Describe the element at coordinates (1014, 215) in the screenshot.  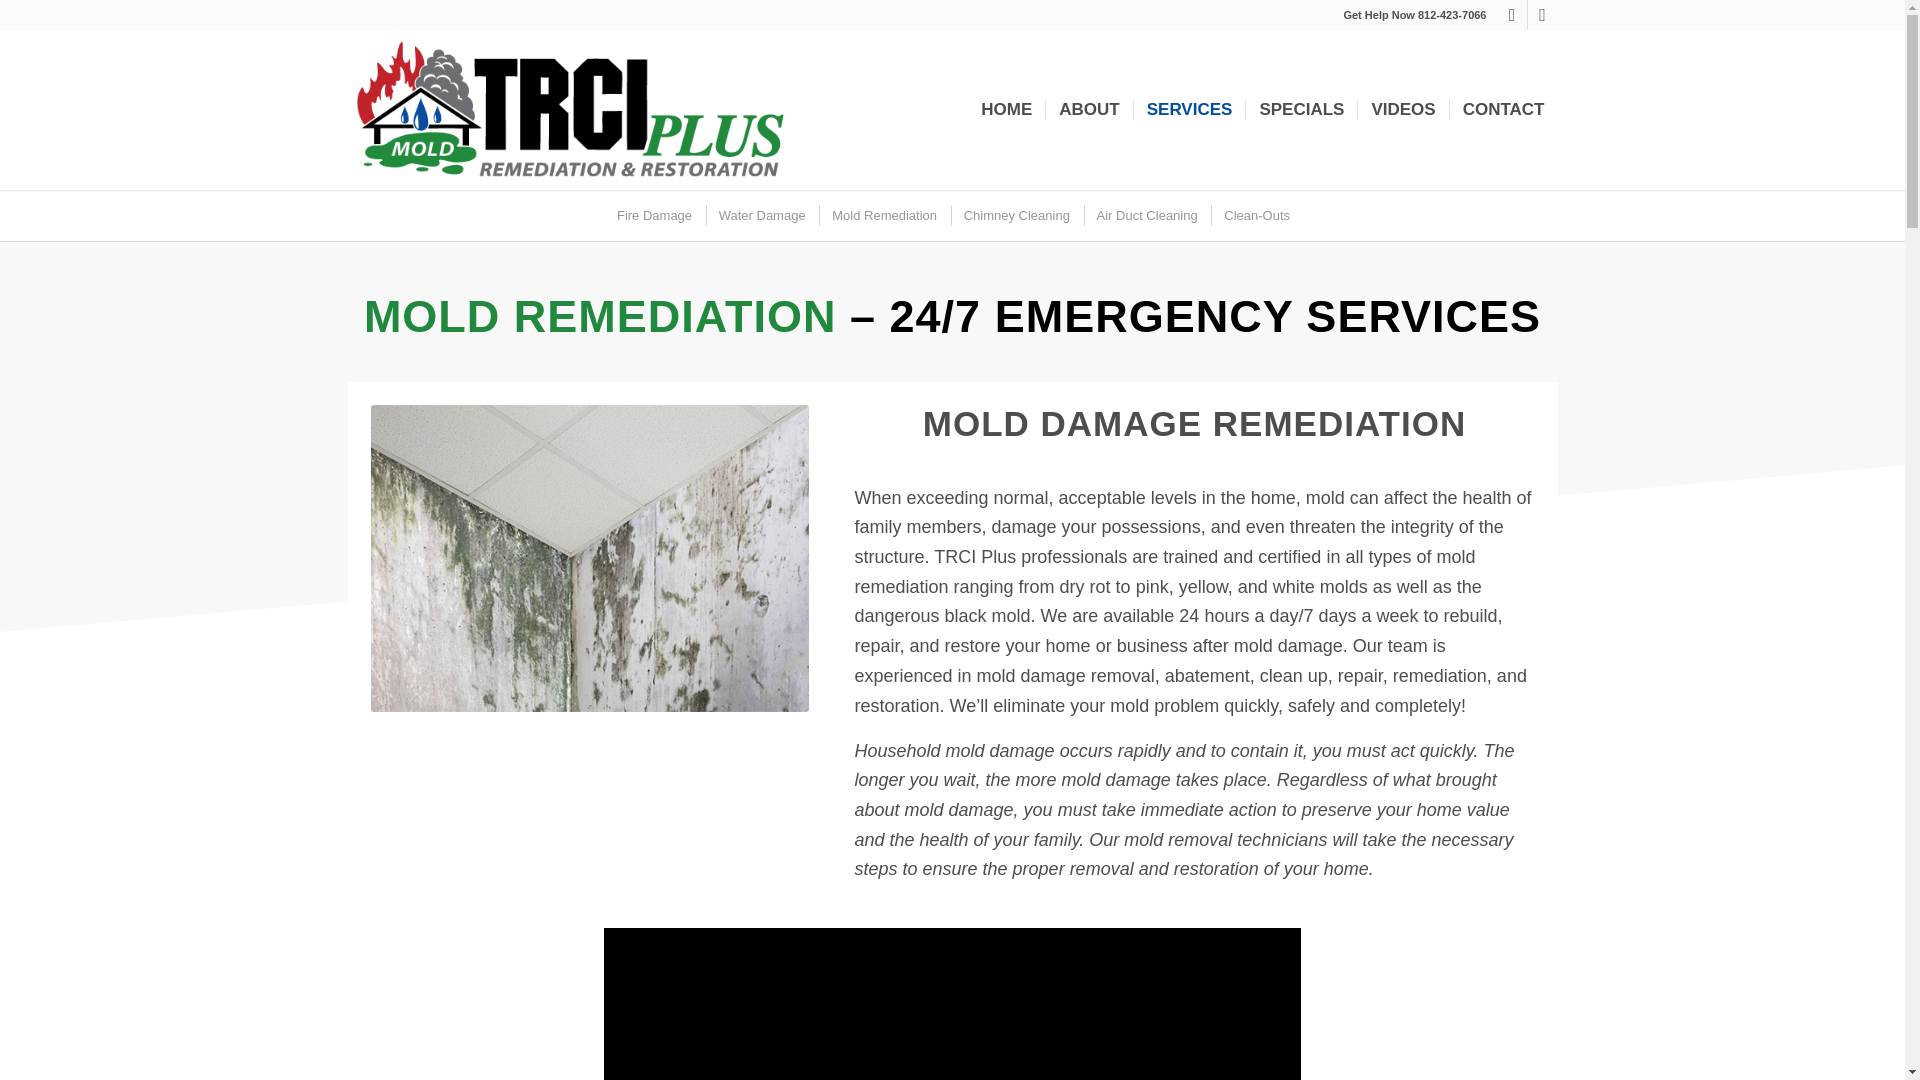
I see `Chimney Cleaning` at that location.